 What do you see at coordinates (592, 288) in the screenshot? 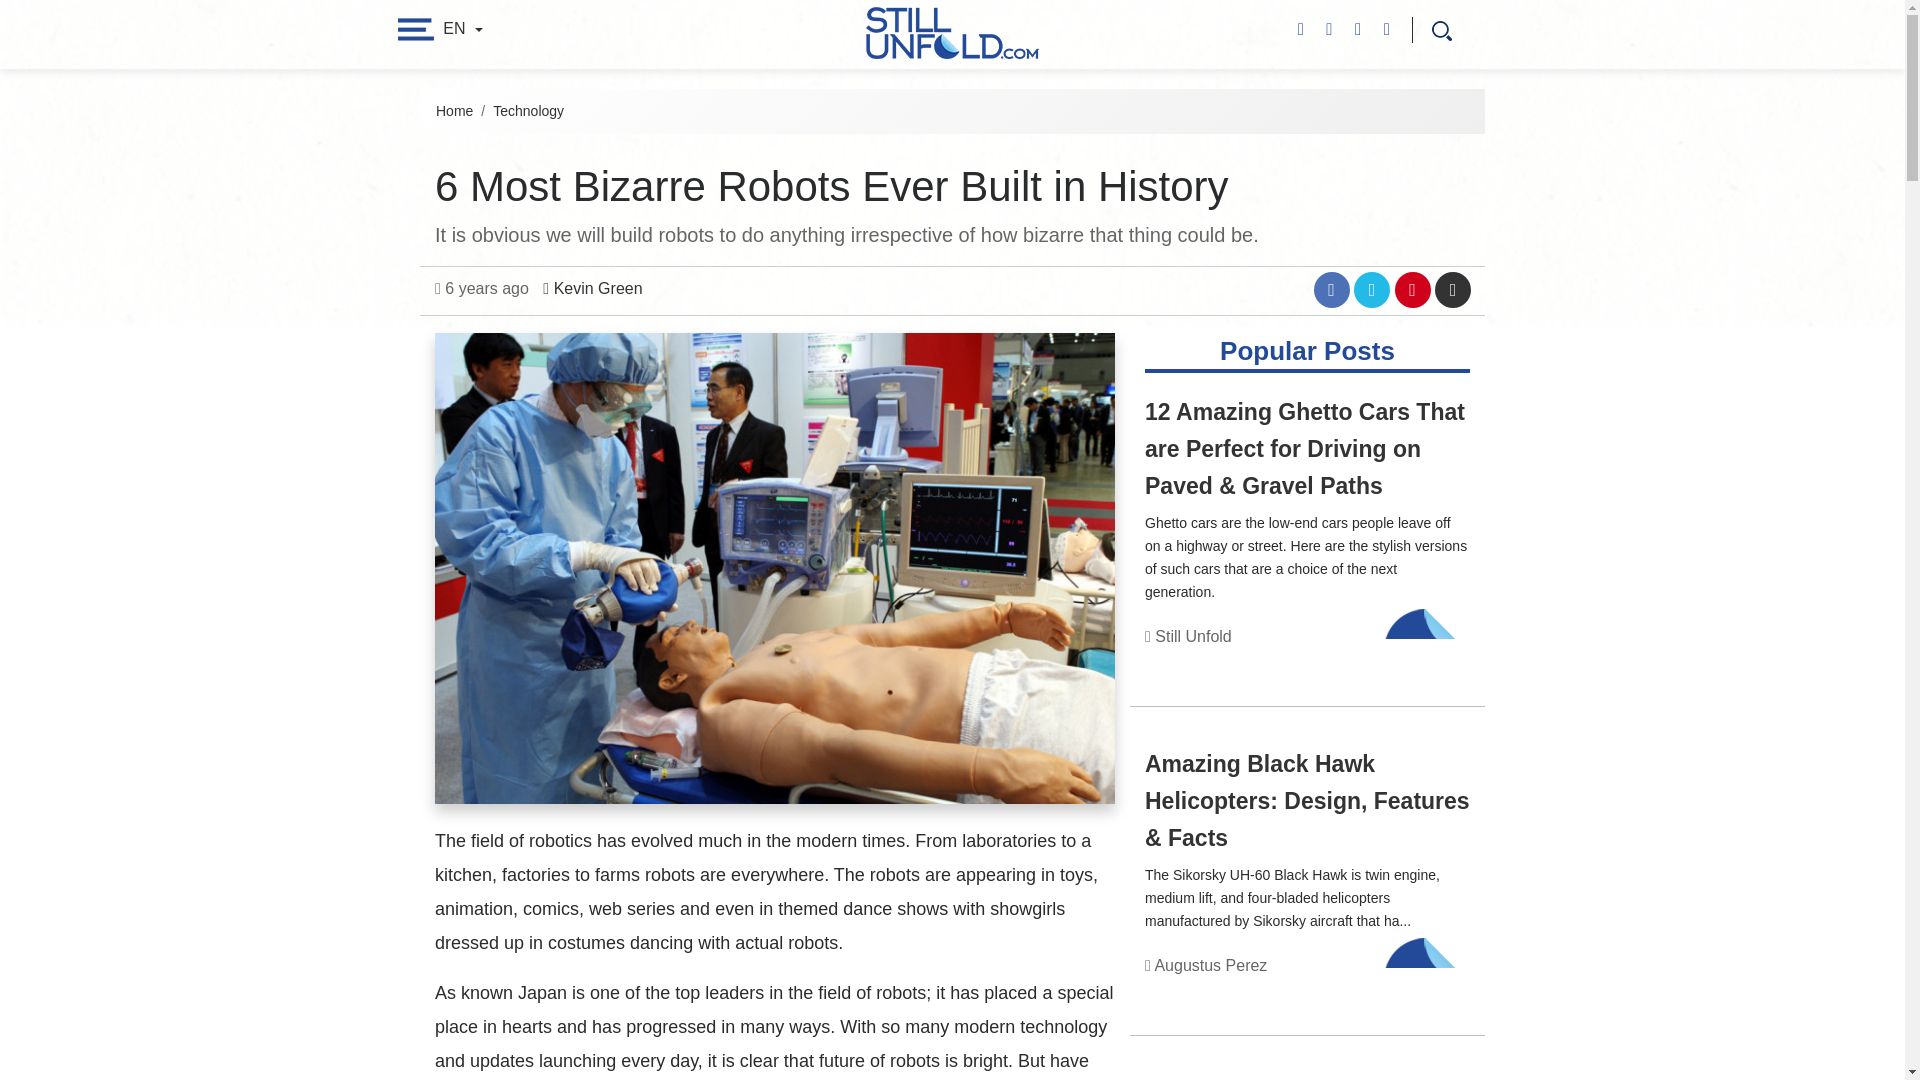
I see `Kevin Green` at bounding box center [592, 288].